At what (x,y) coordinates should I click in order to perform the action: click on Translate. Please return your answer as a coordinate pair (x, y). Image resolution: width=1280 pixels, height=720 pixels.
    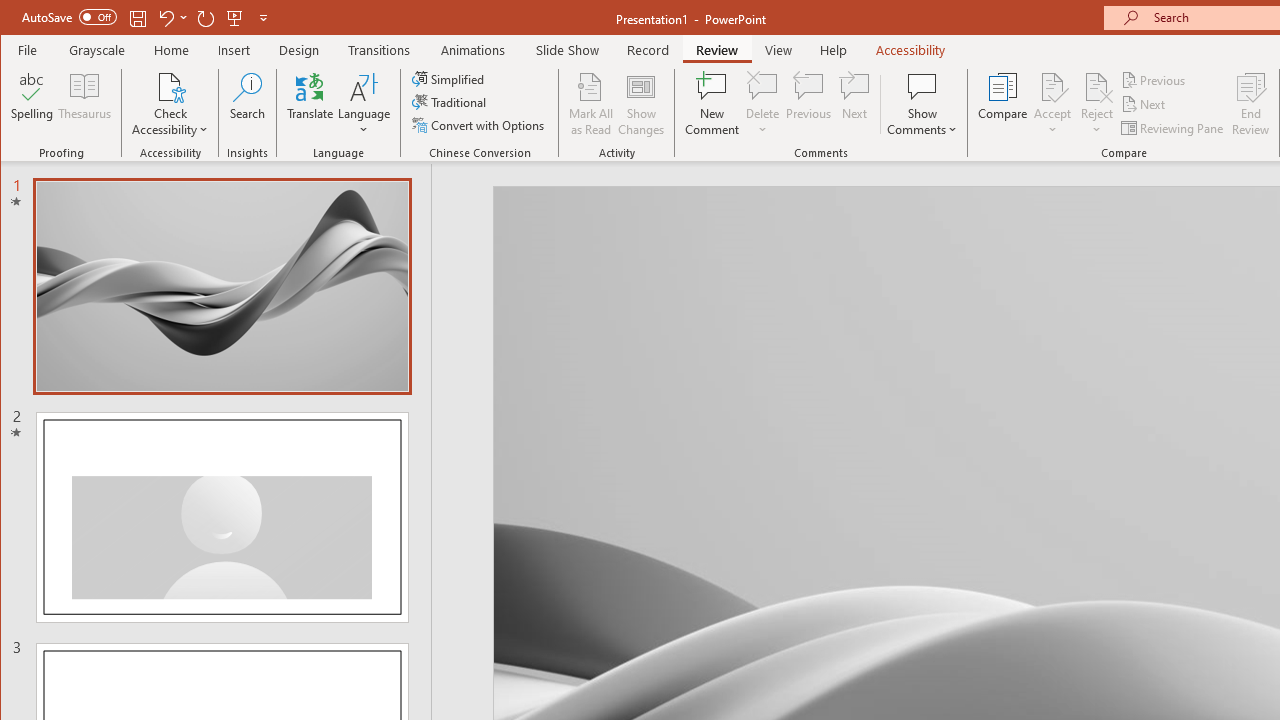
    Looking at the image, I should click on (310, 104).